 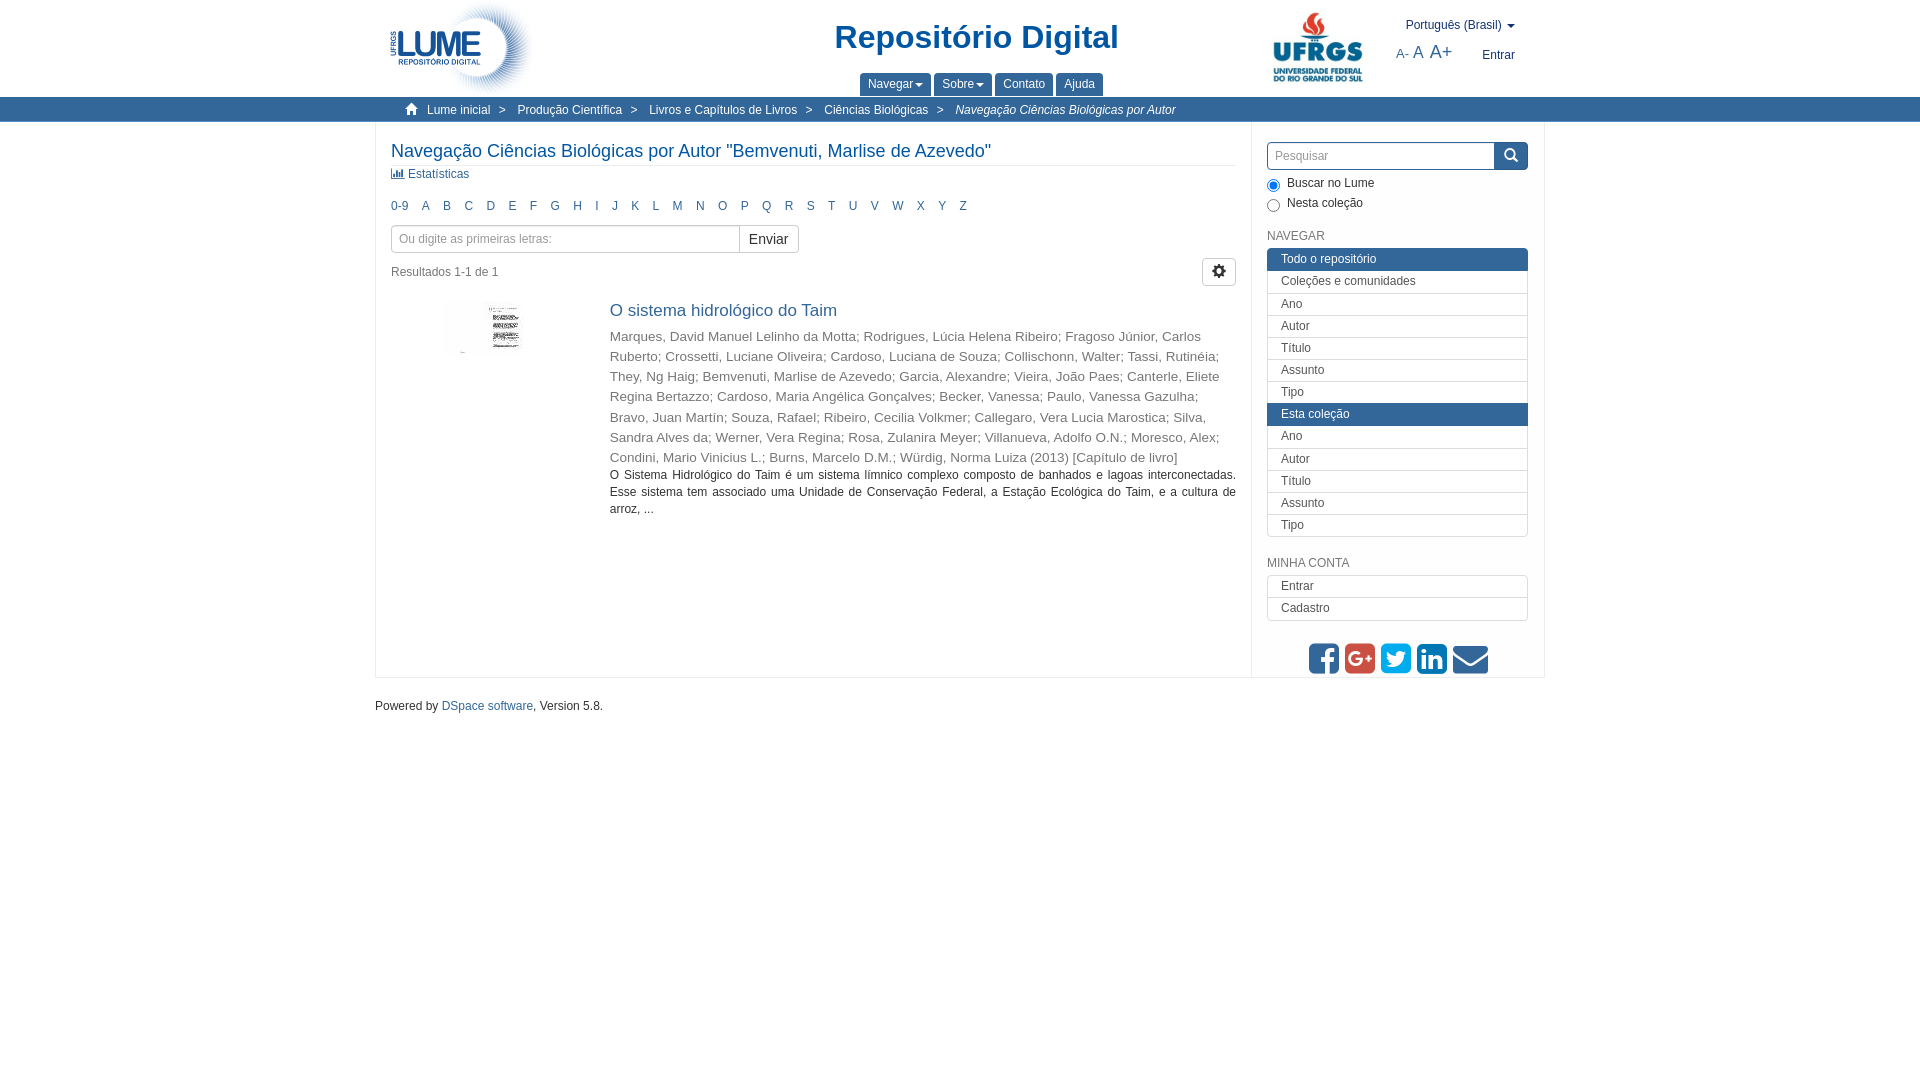 What do you see at coordinates (1398, 460) in the screenshot?
I see `Autor` at bounding box center [1398, 460].